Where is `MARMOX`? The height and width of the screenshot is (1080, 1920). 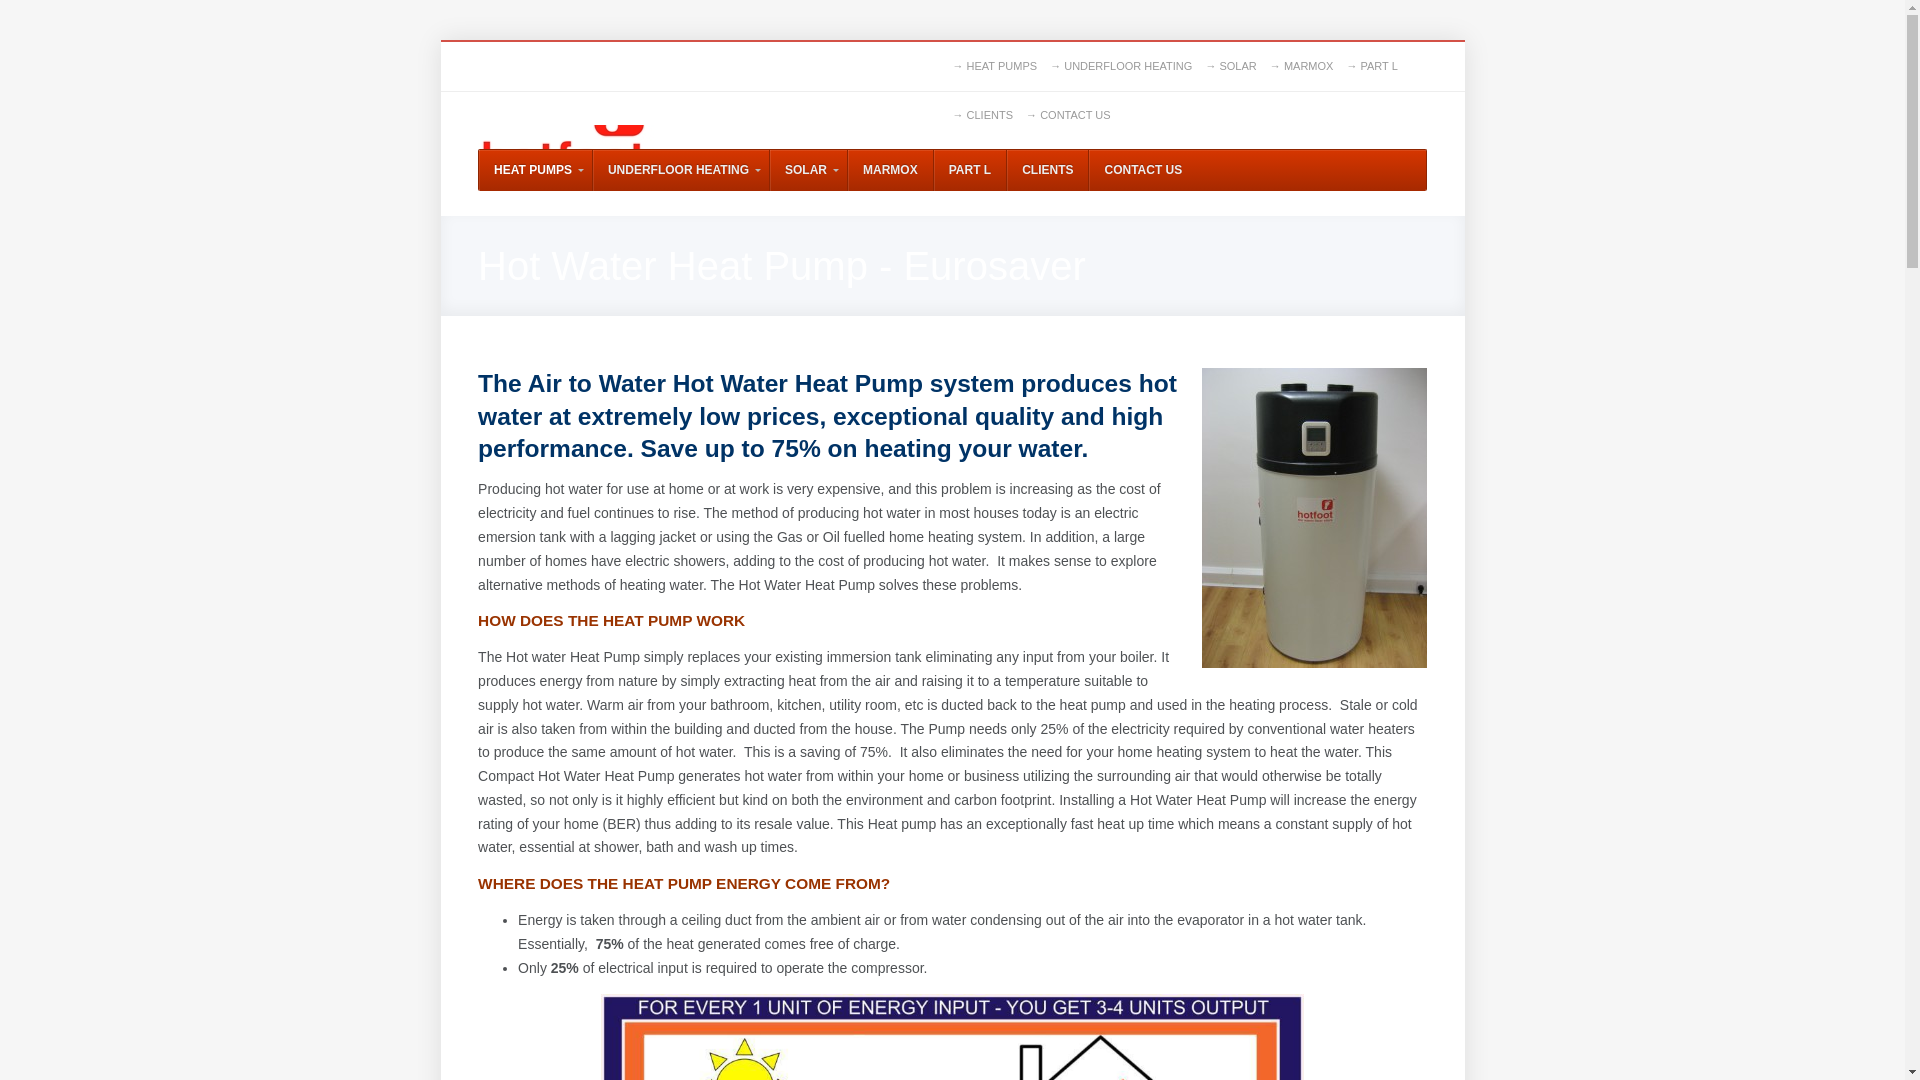 MARMOX is located at coordinates (890, 170).